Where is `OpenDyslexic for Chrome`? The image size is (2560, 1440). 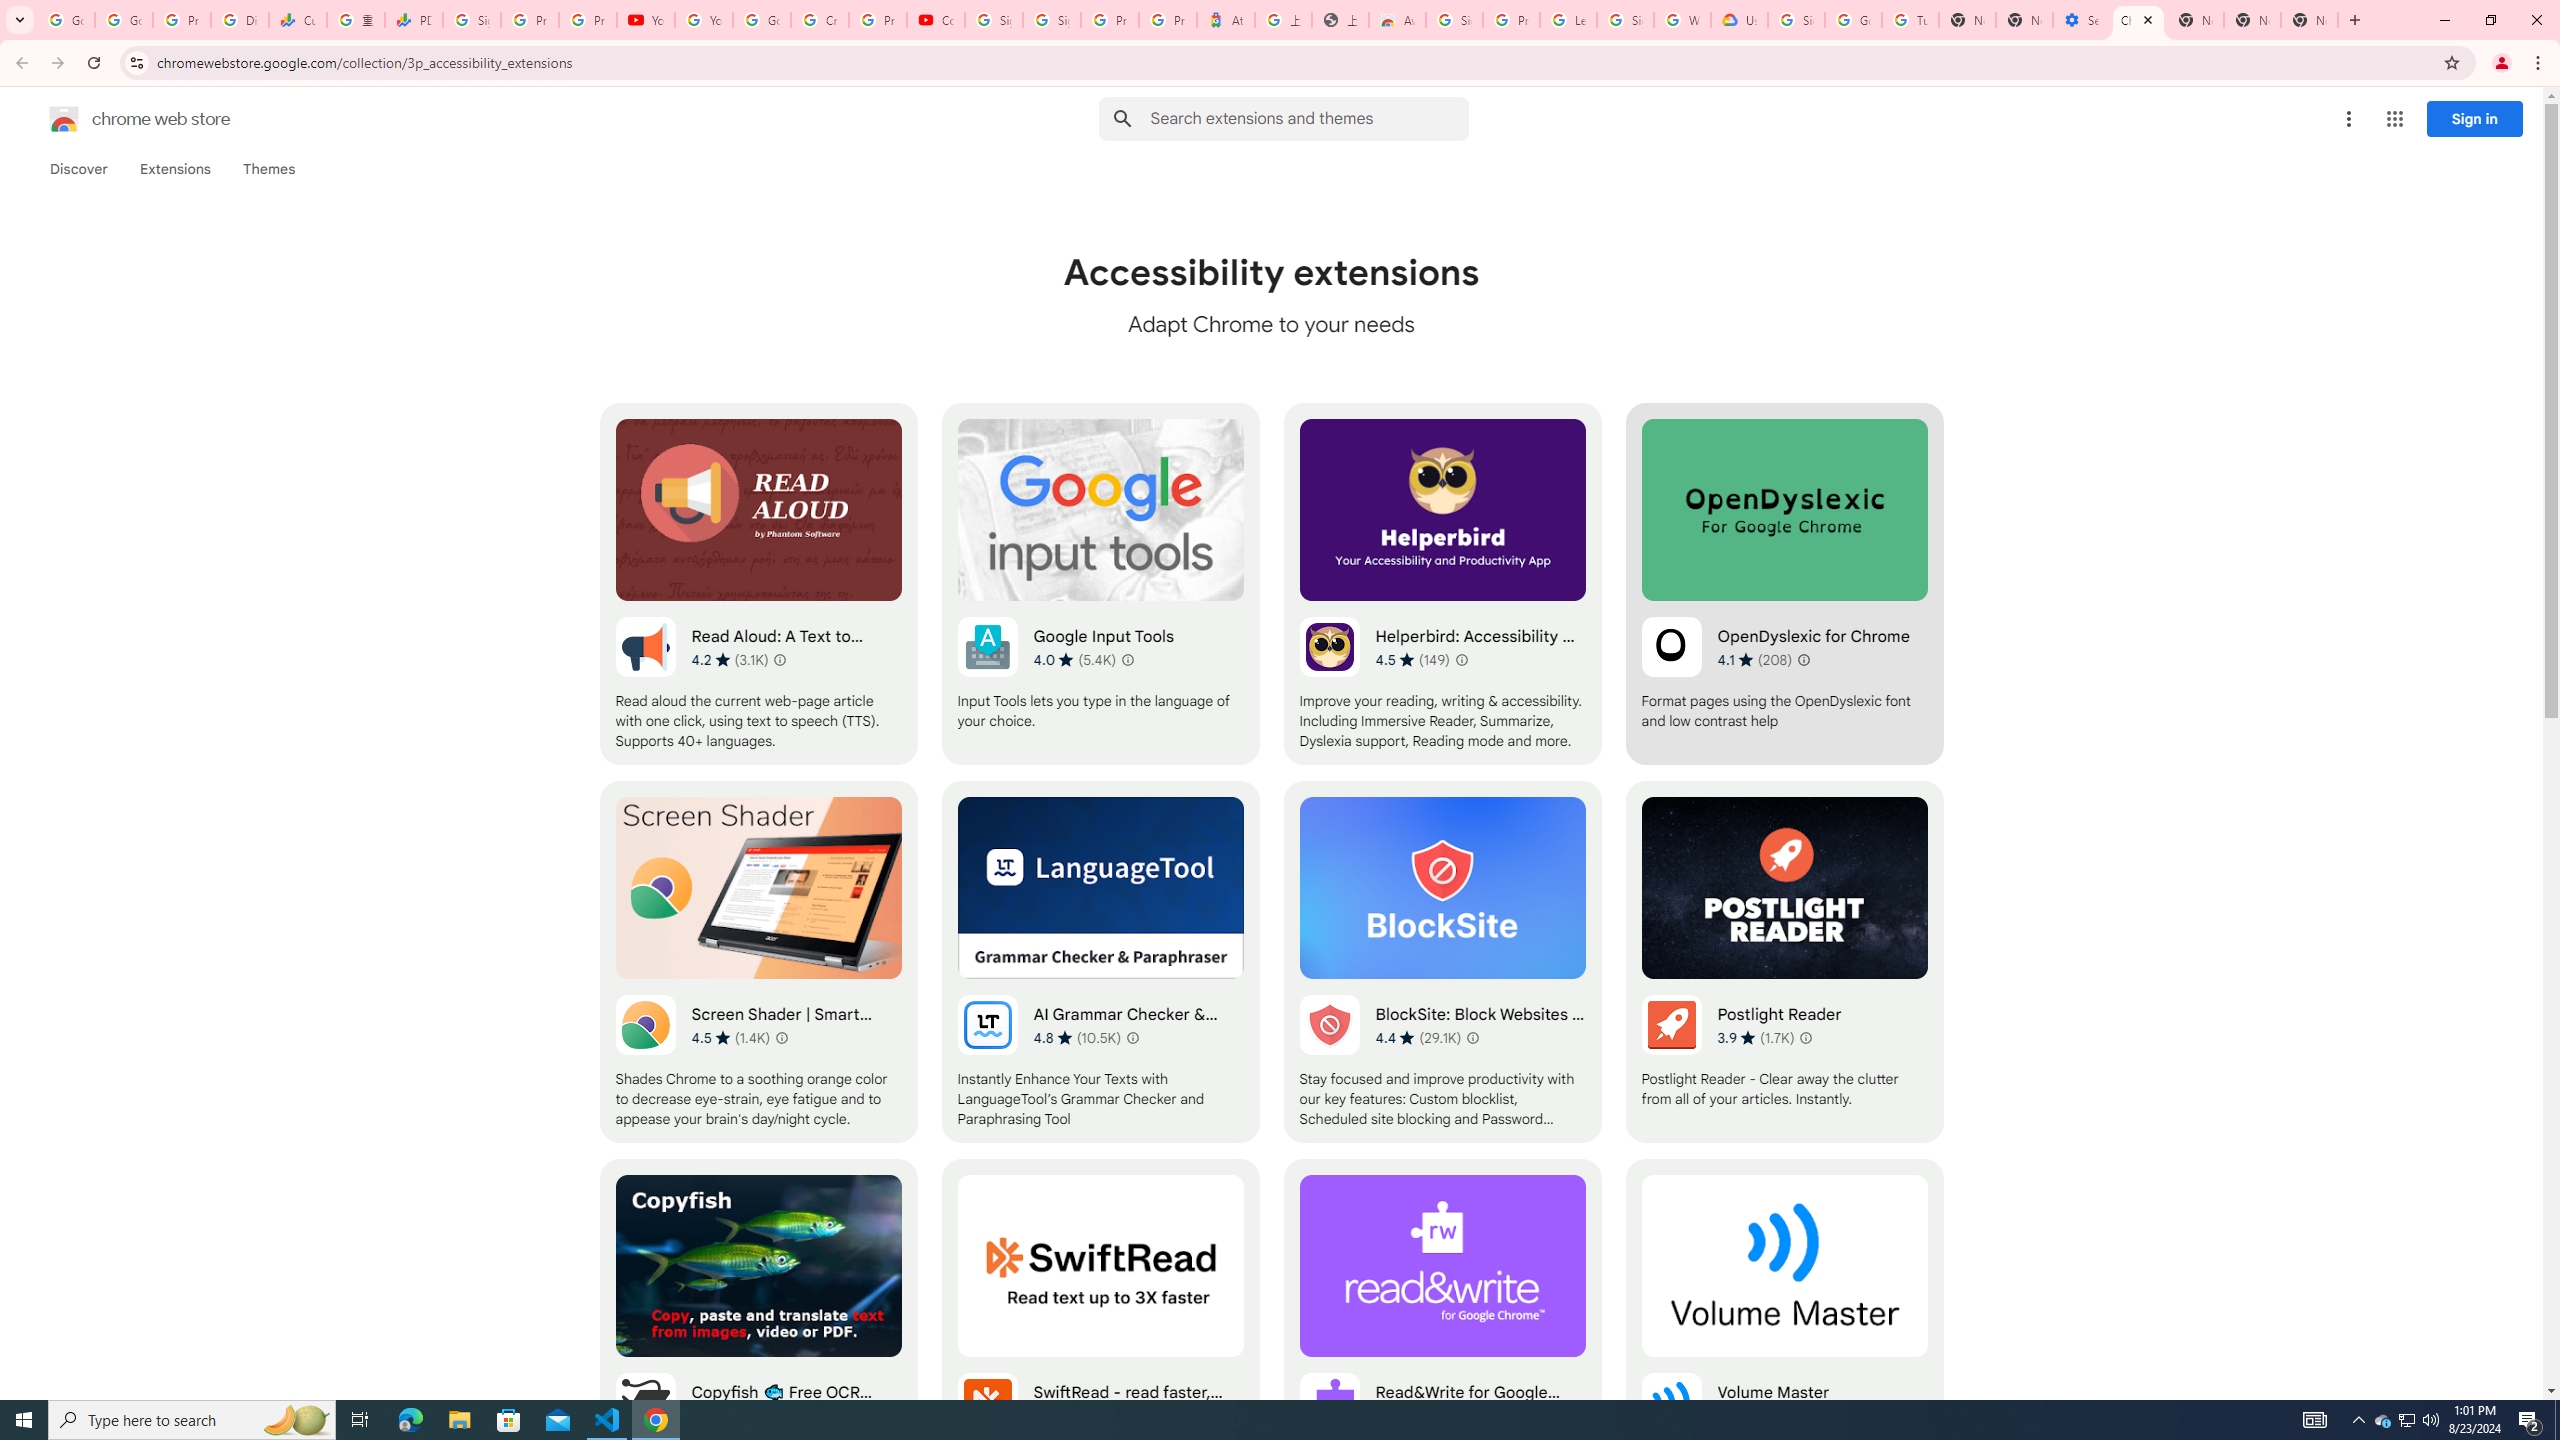 OpenDyslexic for Chrome is located at coordinates (1784, 584).